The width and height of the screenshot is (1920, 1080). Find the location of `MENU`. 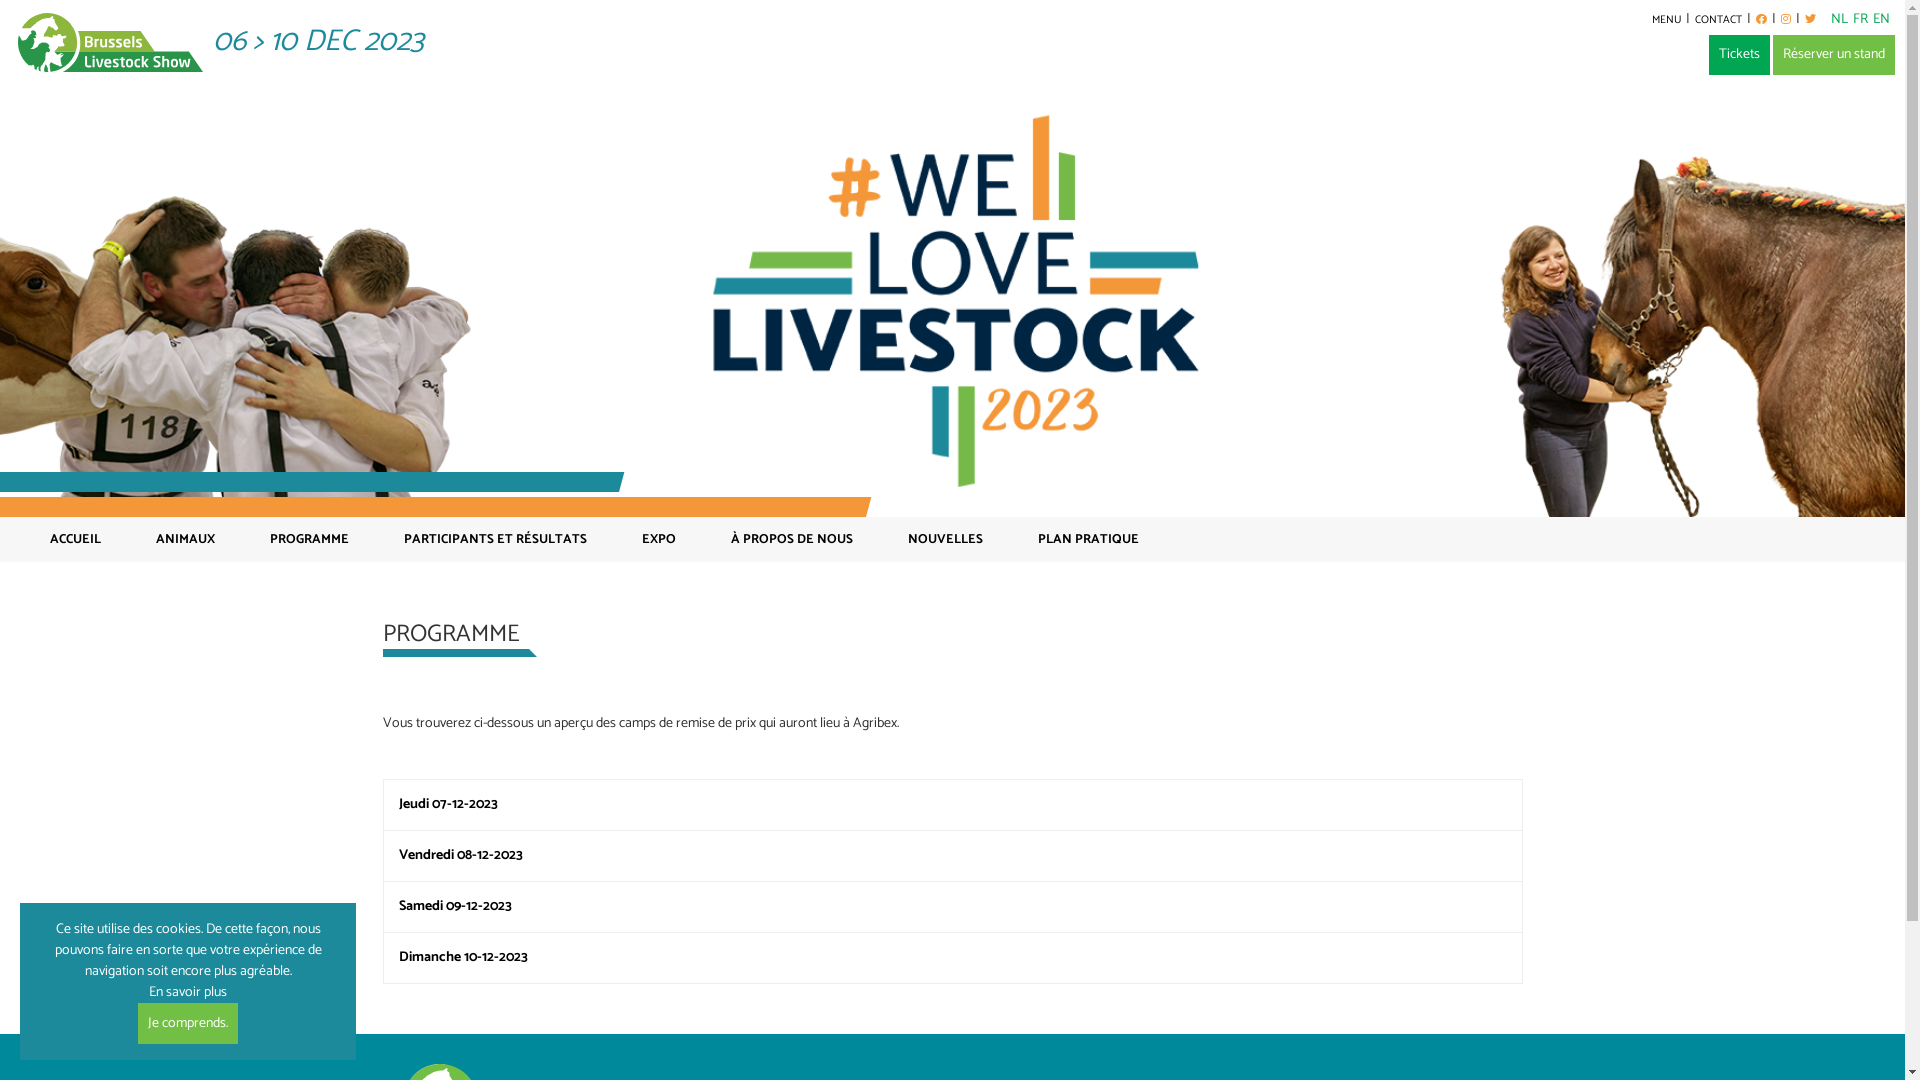

MENU is located at coordinates (1666, 20).